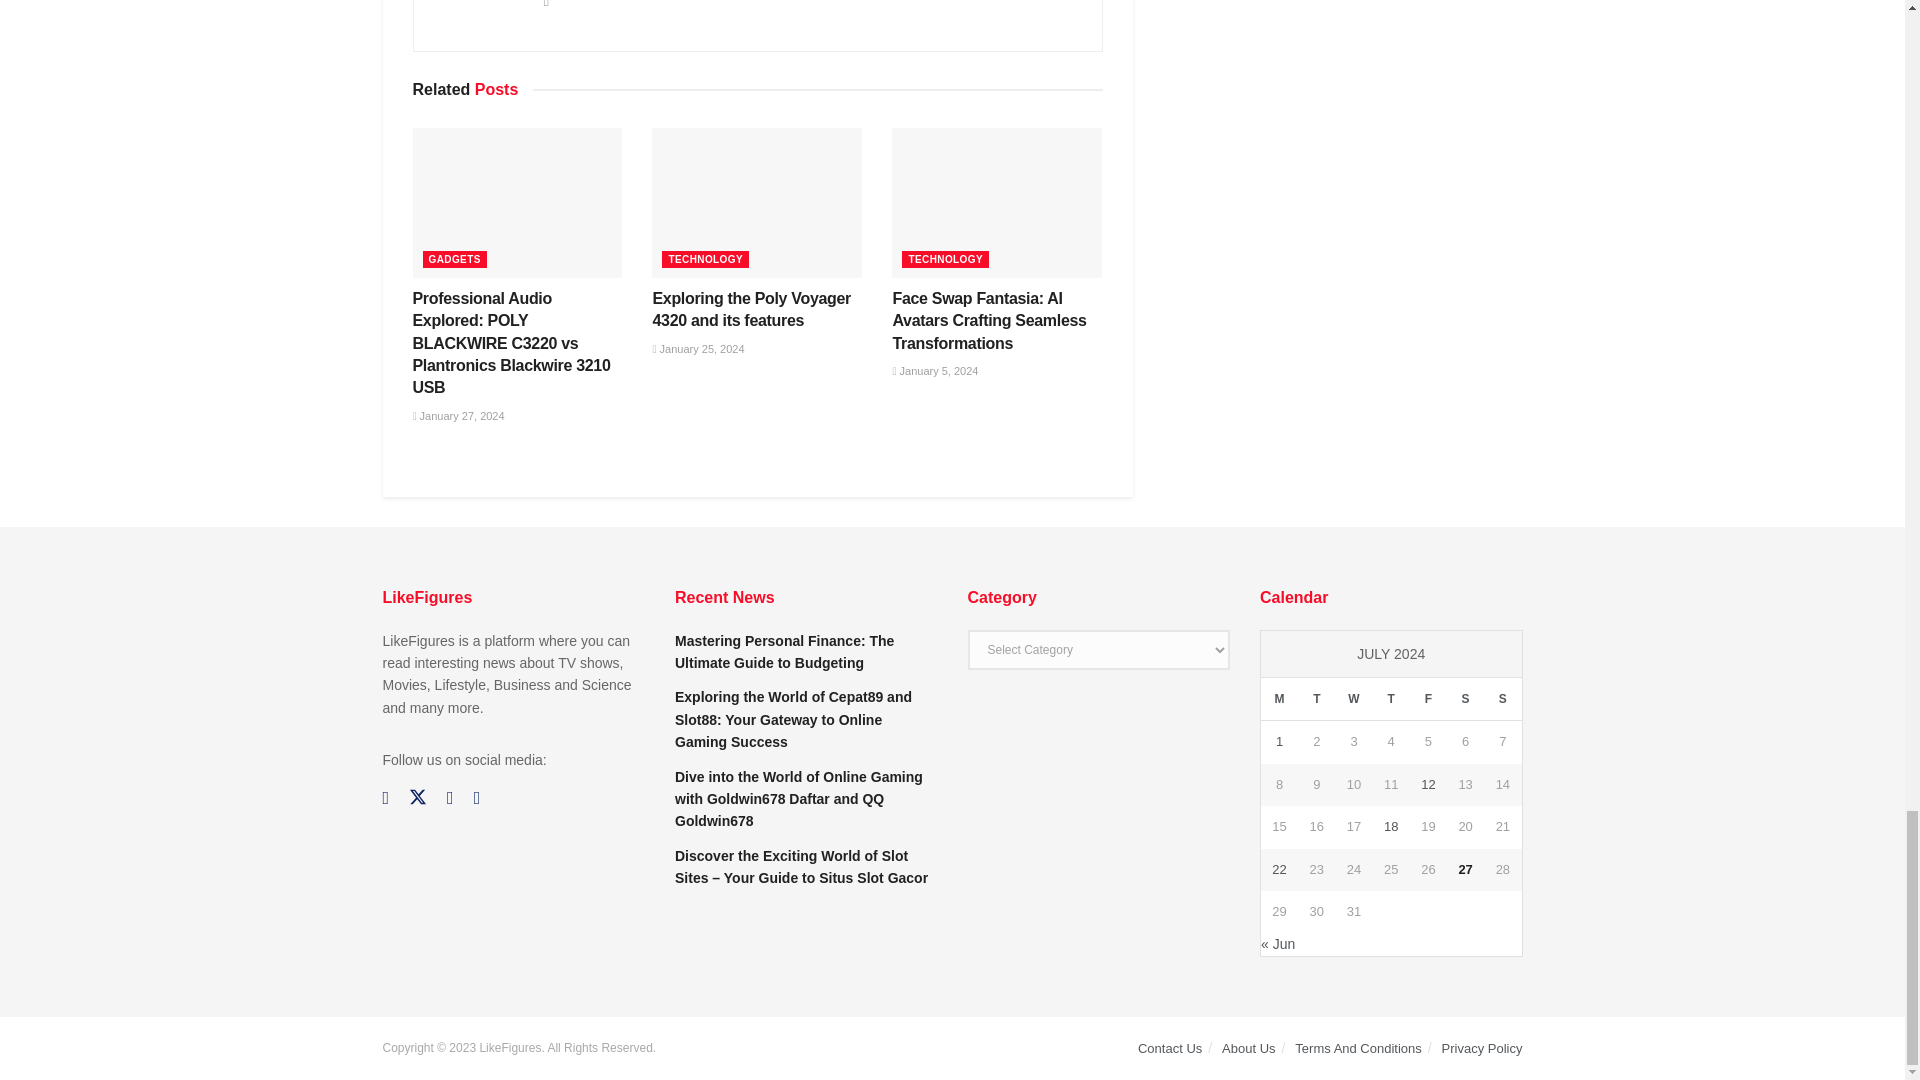 This screenshot has width=1920, height=1080. I want to click on Saturday, so click(1466, 700).